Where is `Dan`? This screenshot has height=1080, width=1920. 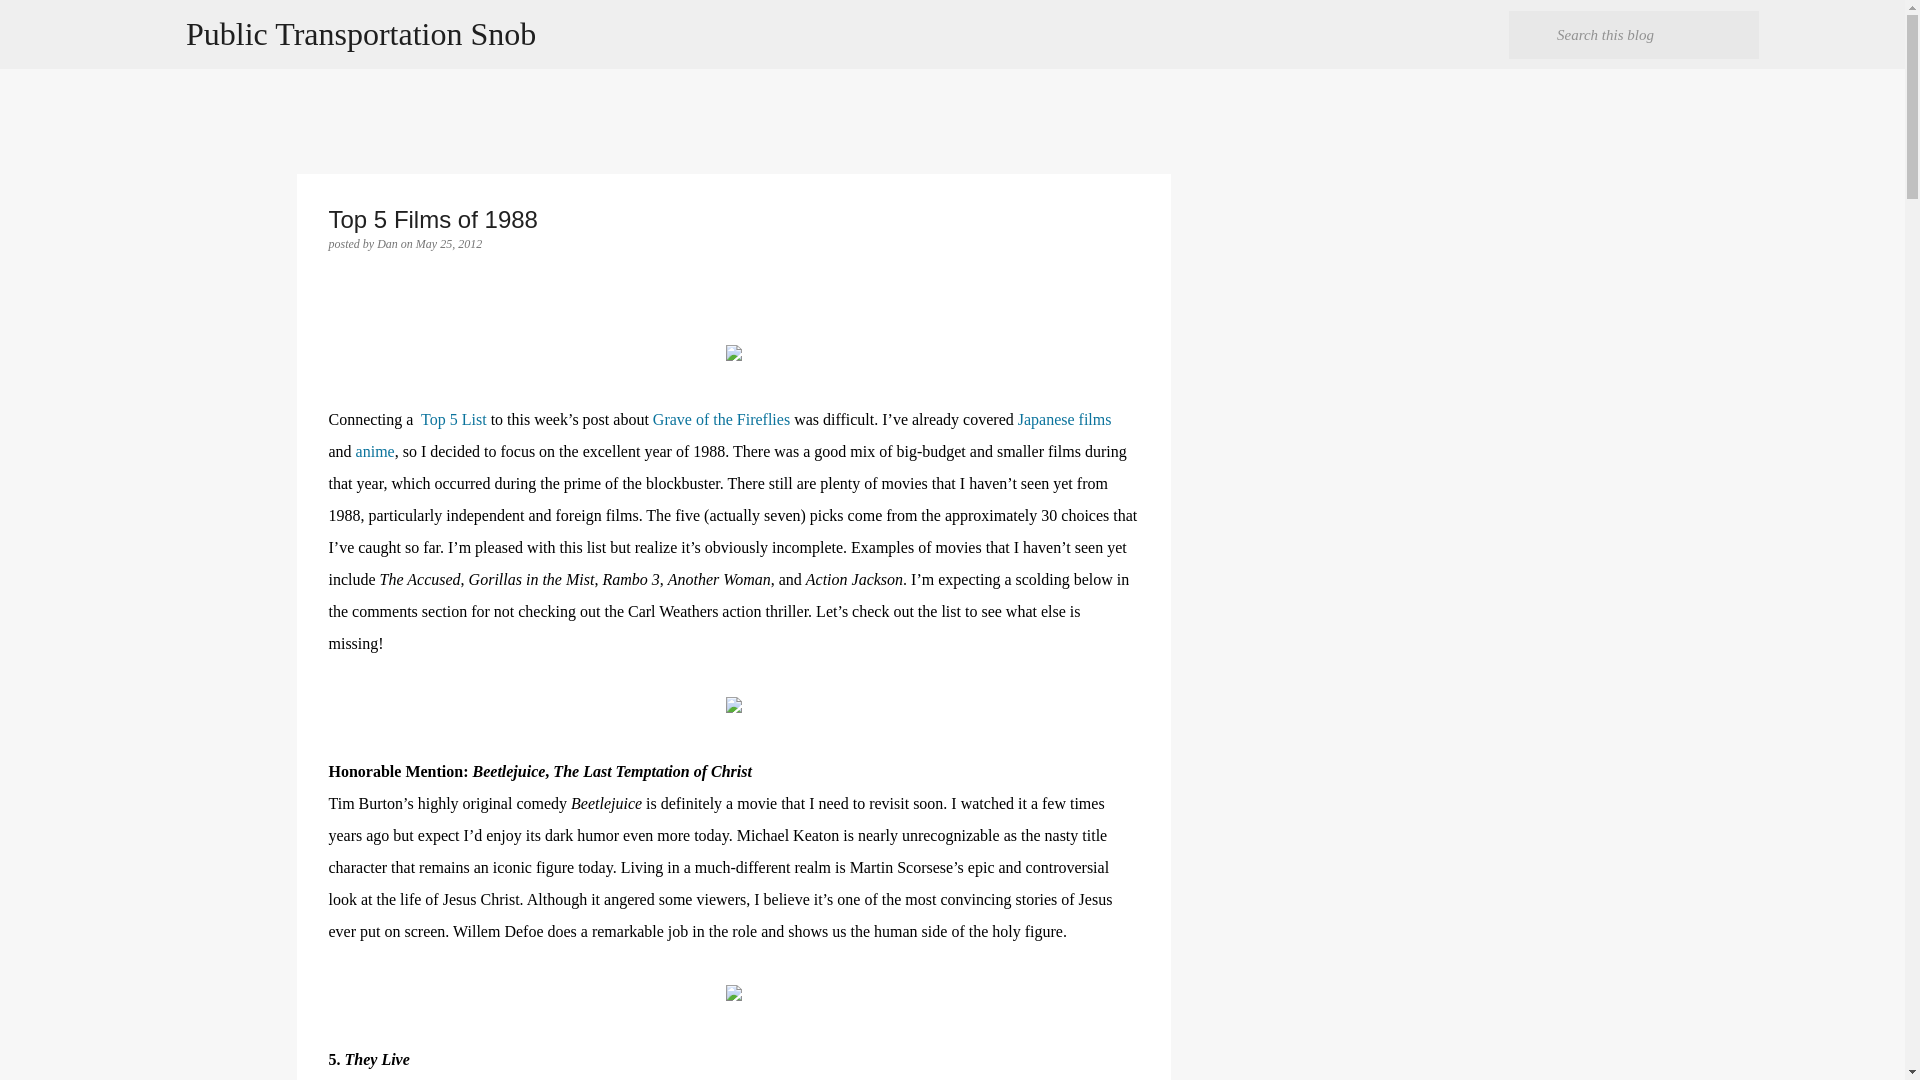
Dan is located at coordinates (388, 243).